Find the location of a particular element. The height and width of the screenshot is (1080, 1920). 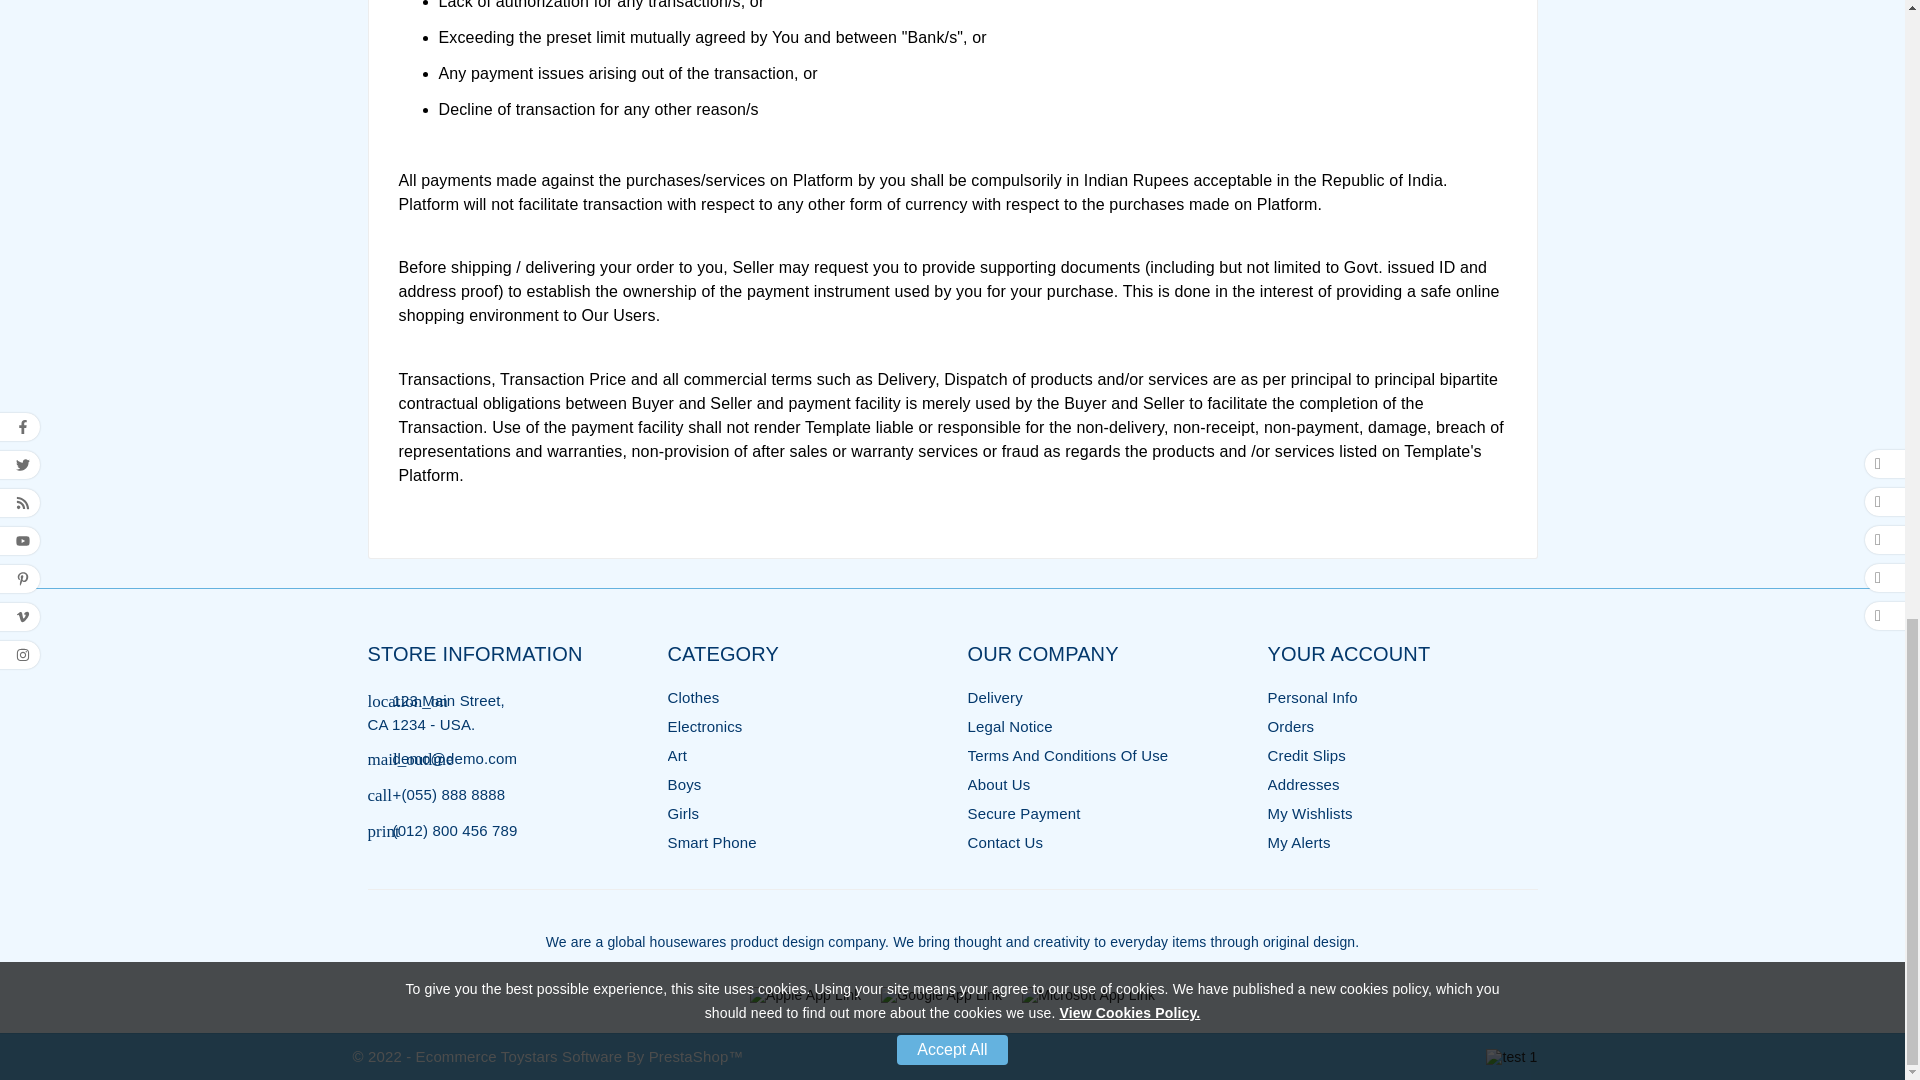

Smart Phone is located at coordinates (712, 842).